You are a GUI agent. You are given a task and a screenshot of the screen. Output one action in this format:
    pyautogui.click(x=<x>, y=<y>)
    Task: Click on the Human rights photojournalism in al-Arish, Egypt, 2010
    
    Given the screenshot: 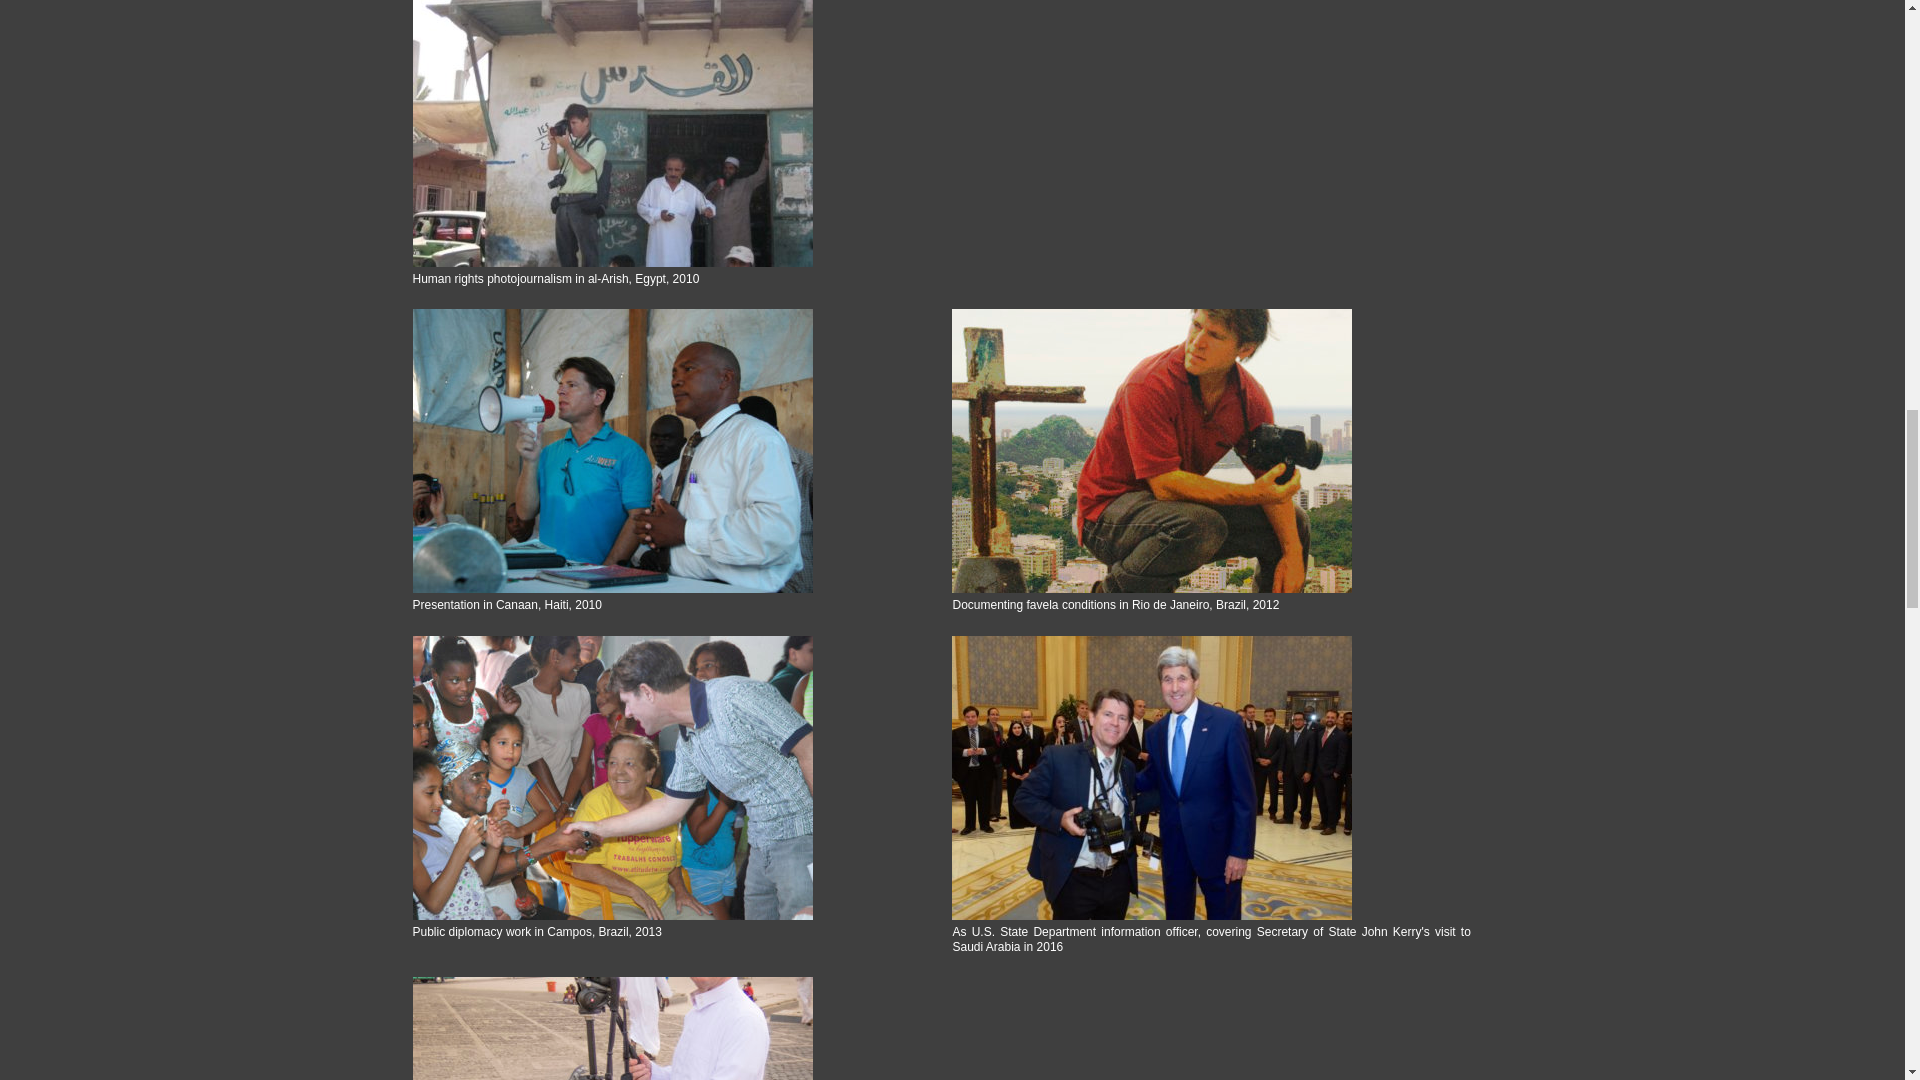 What is the action you would take?
    pyautogui.click(x=670, y=133)
    